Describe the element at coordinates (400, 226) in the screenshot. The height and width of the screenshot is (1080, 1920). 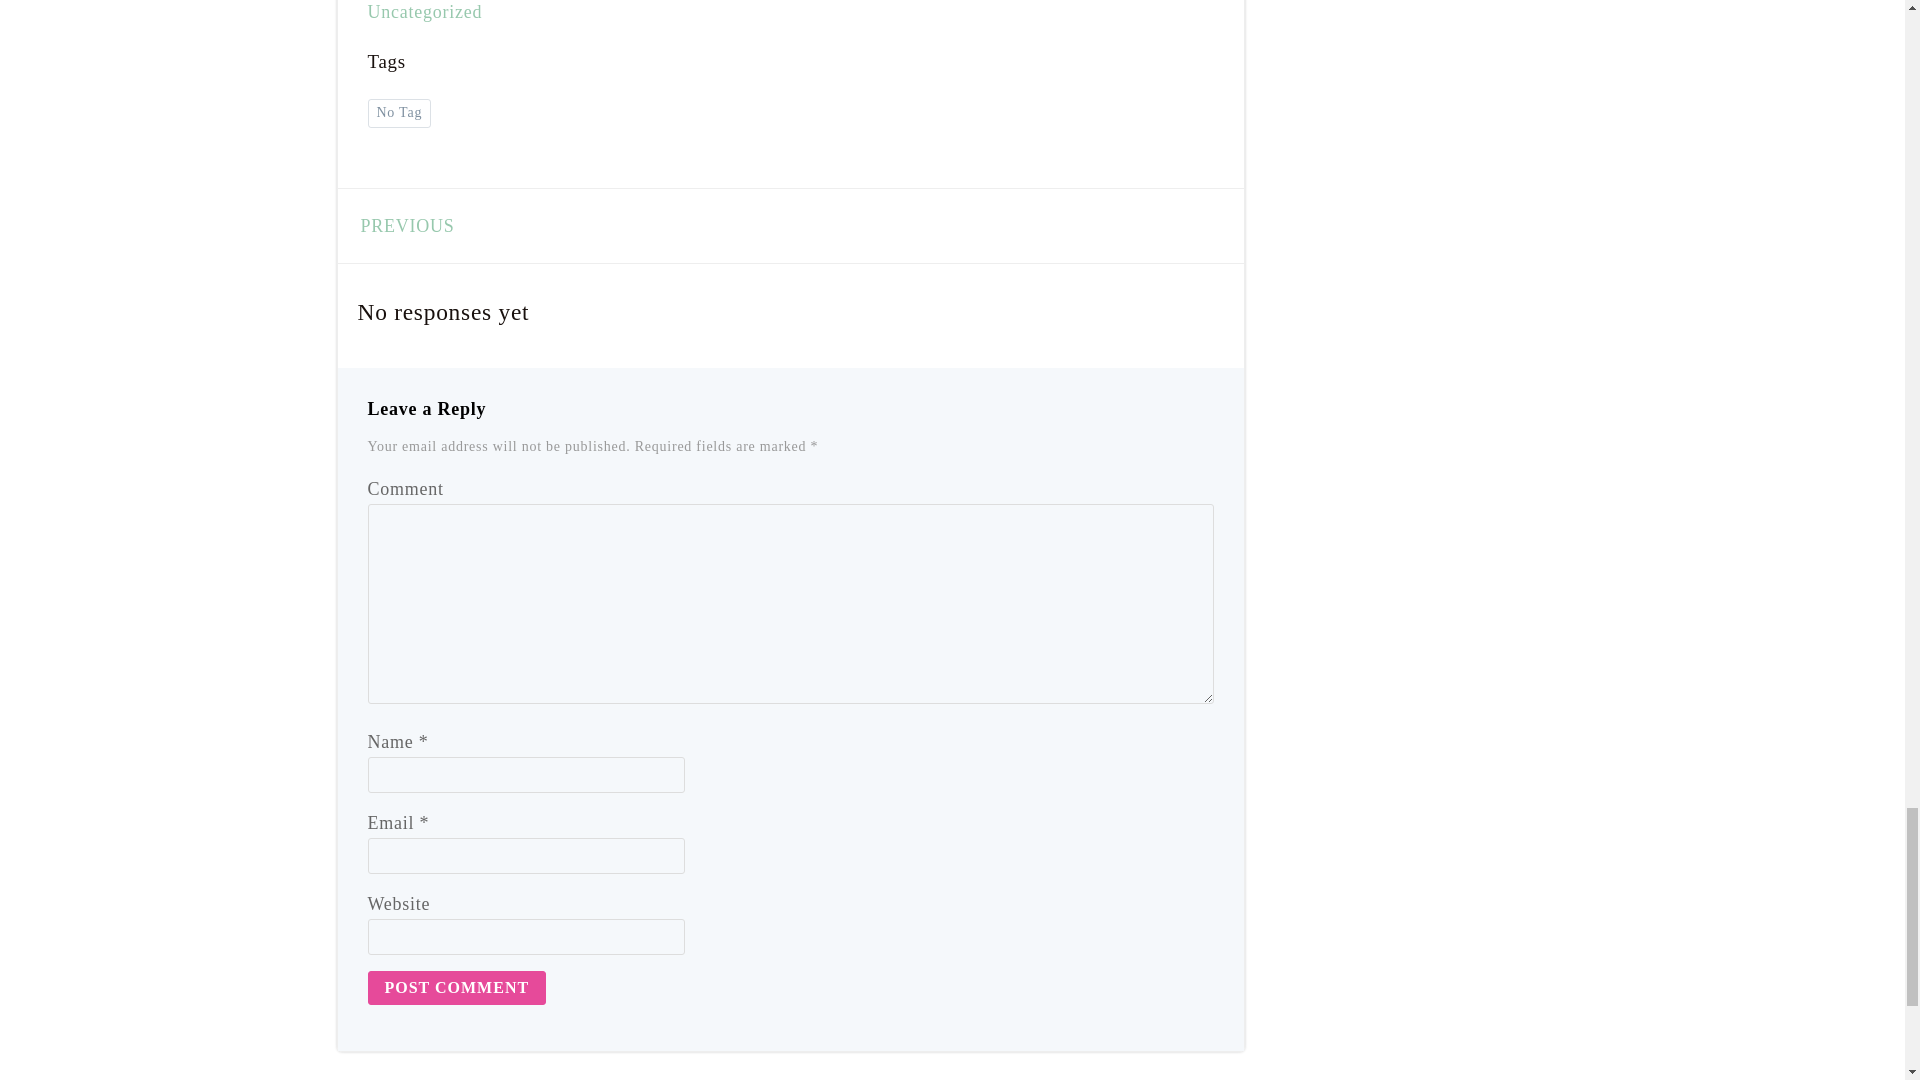
I see `PREVIOUS` at that location.